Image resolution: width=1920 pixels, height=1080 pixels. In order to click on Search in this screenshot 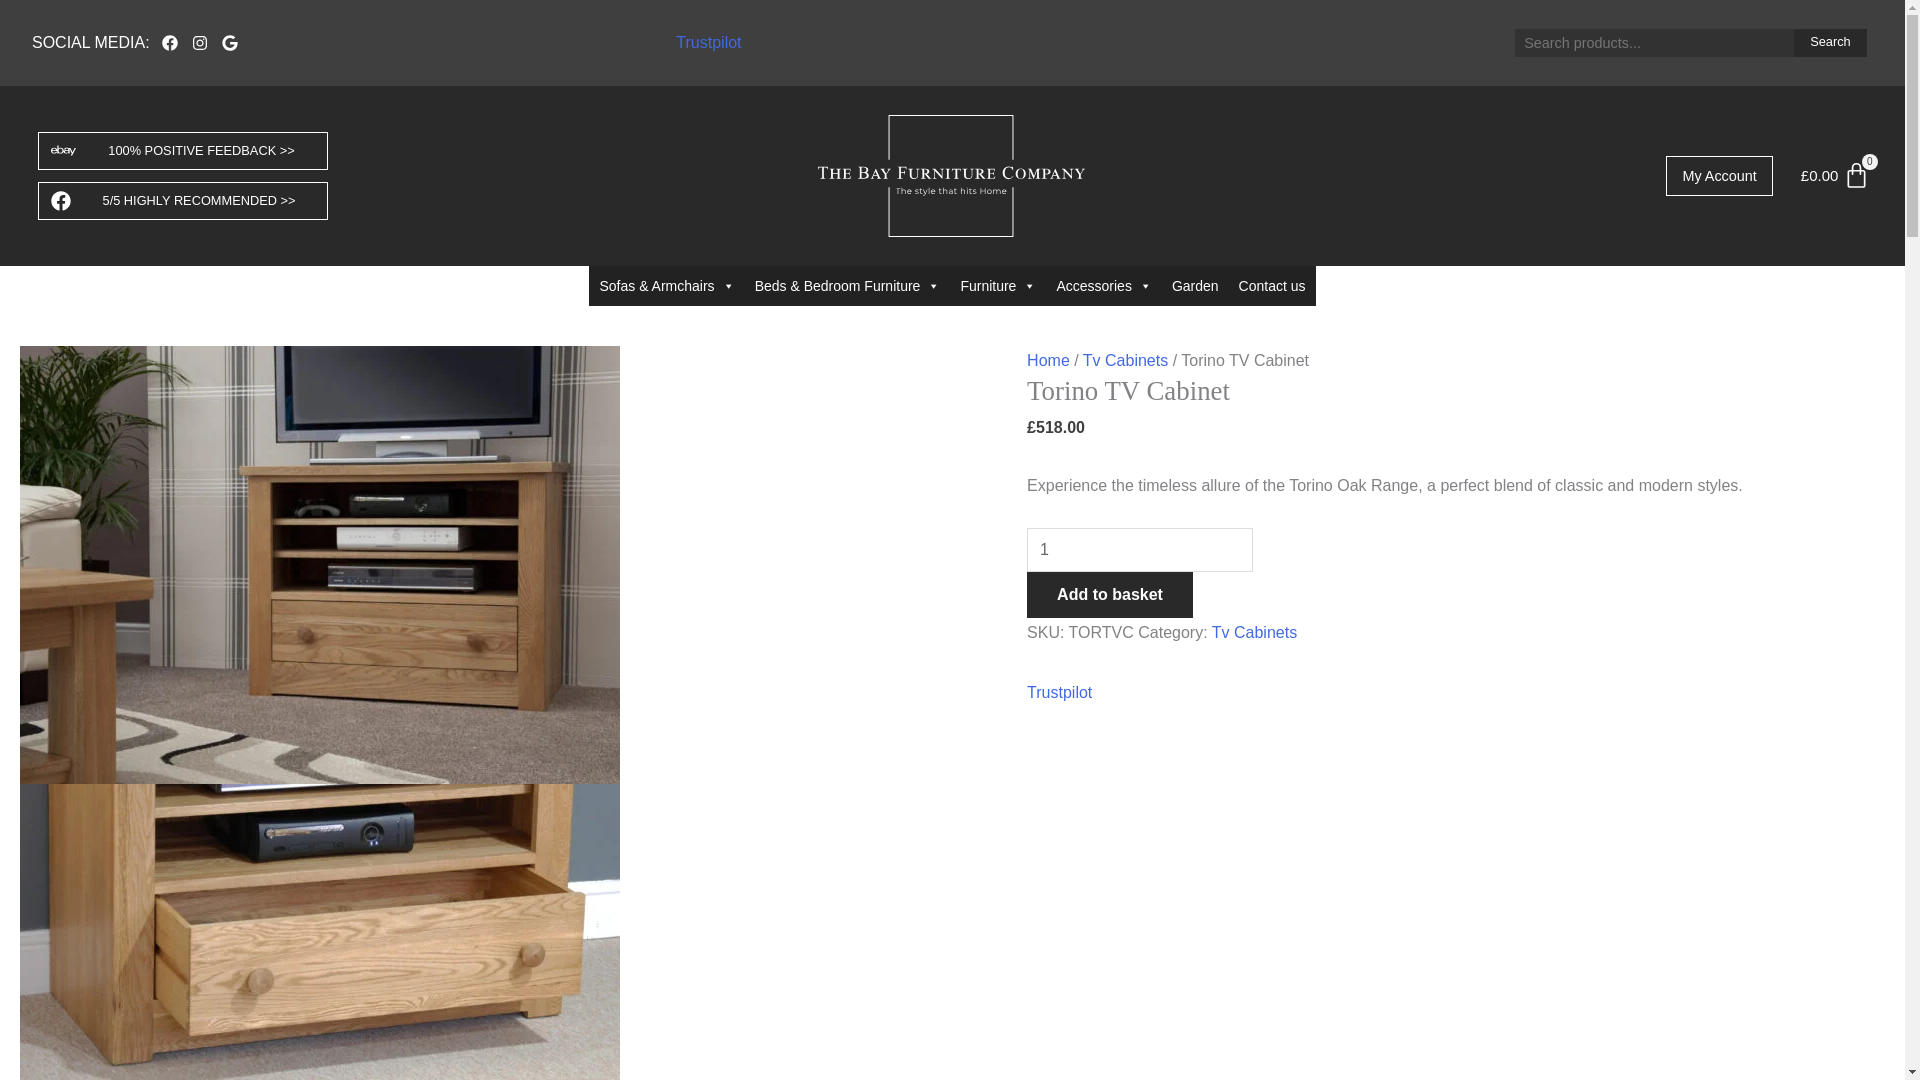, I will do `click(1830, 43)`.